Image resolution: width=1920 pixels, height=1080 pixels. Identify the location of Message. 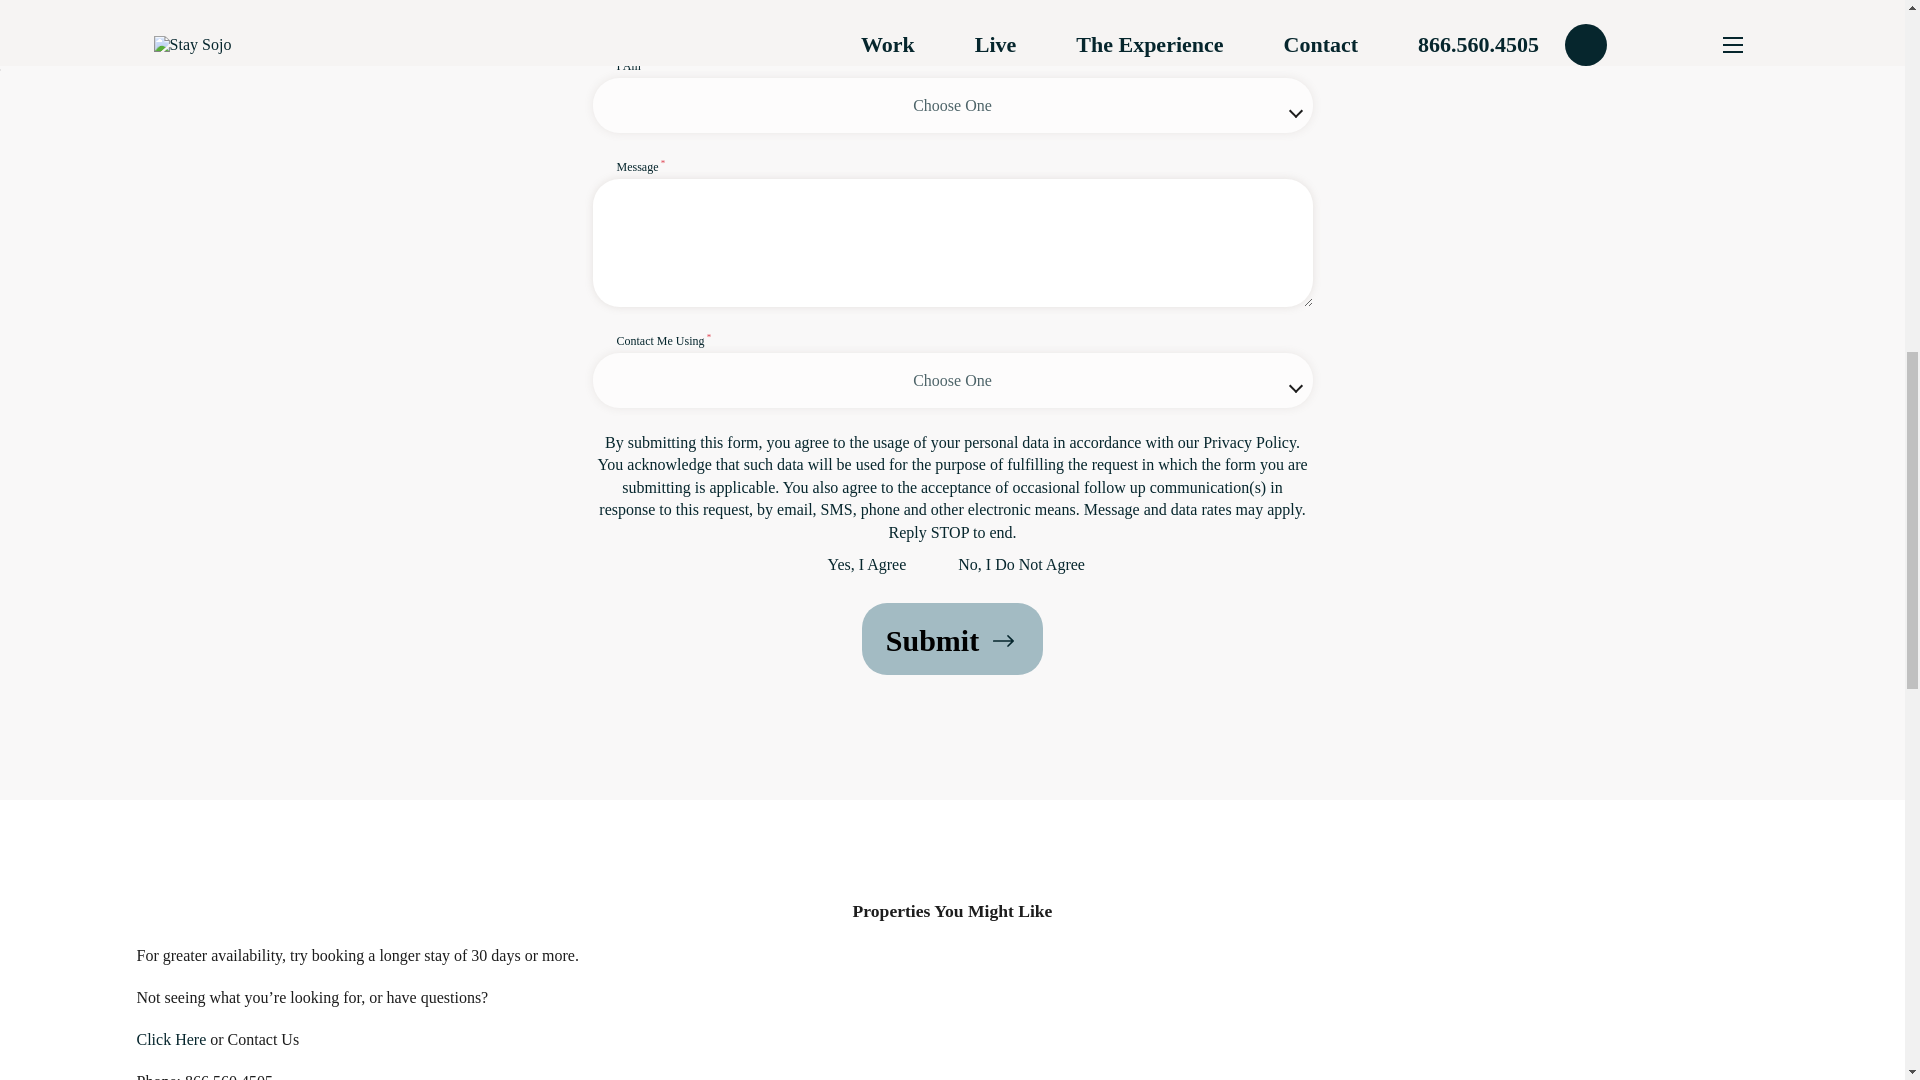
(951, 231).